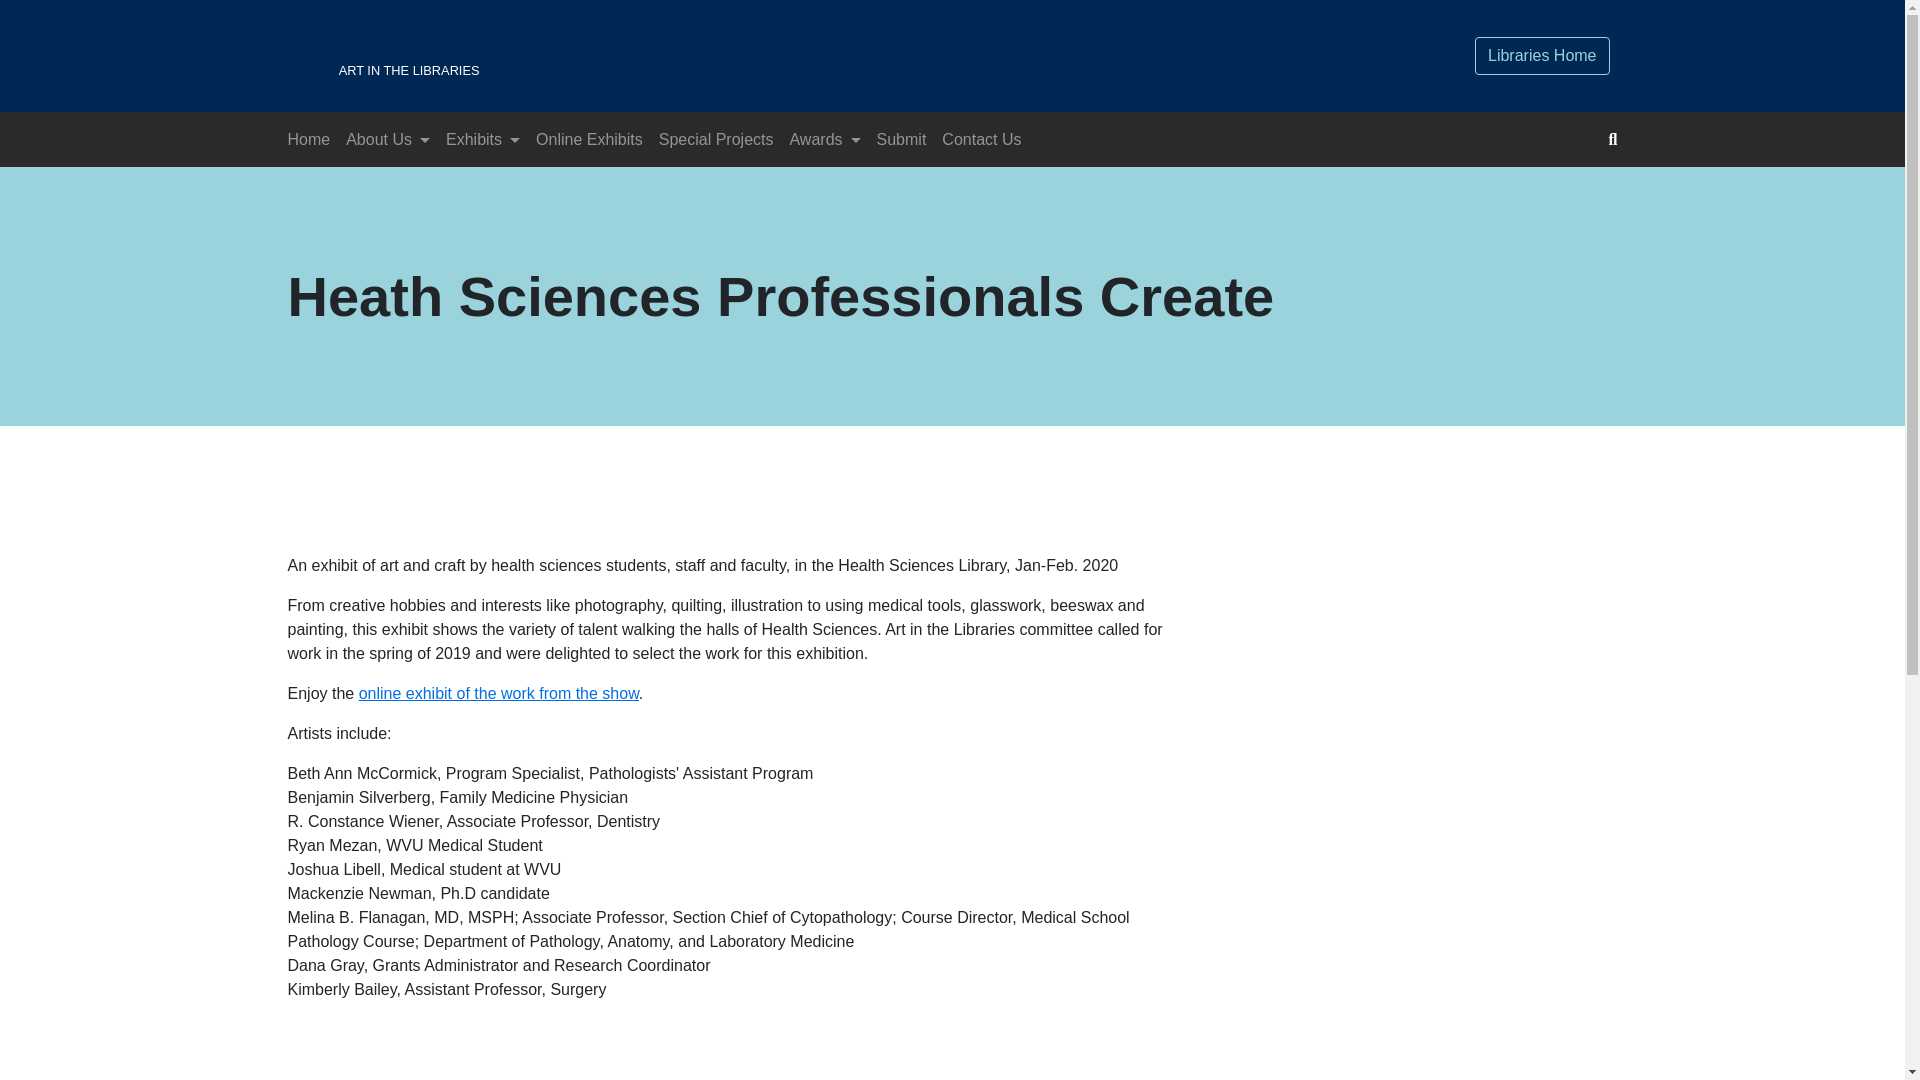 Image resolution: width=1920 pixels, height=1080 pixels. What do you see at coordinates (902, 140) in the screenshot?
I see `Online Exhibits` at bounding box center [902, 140].